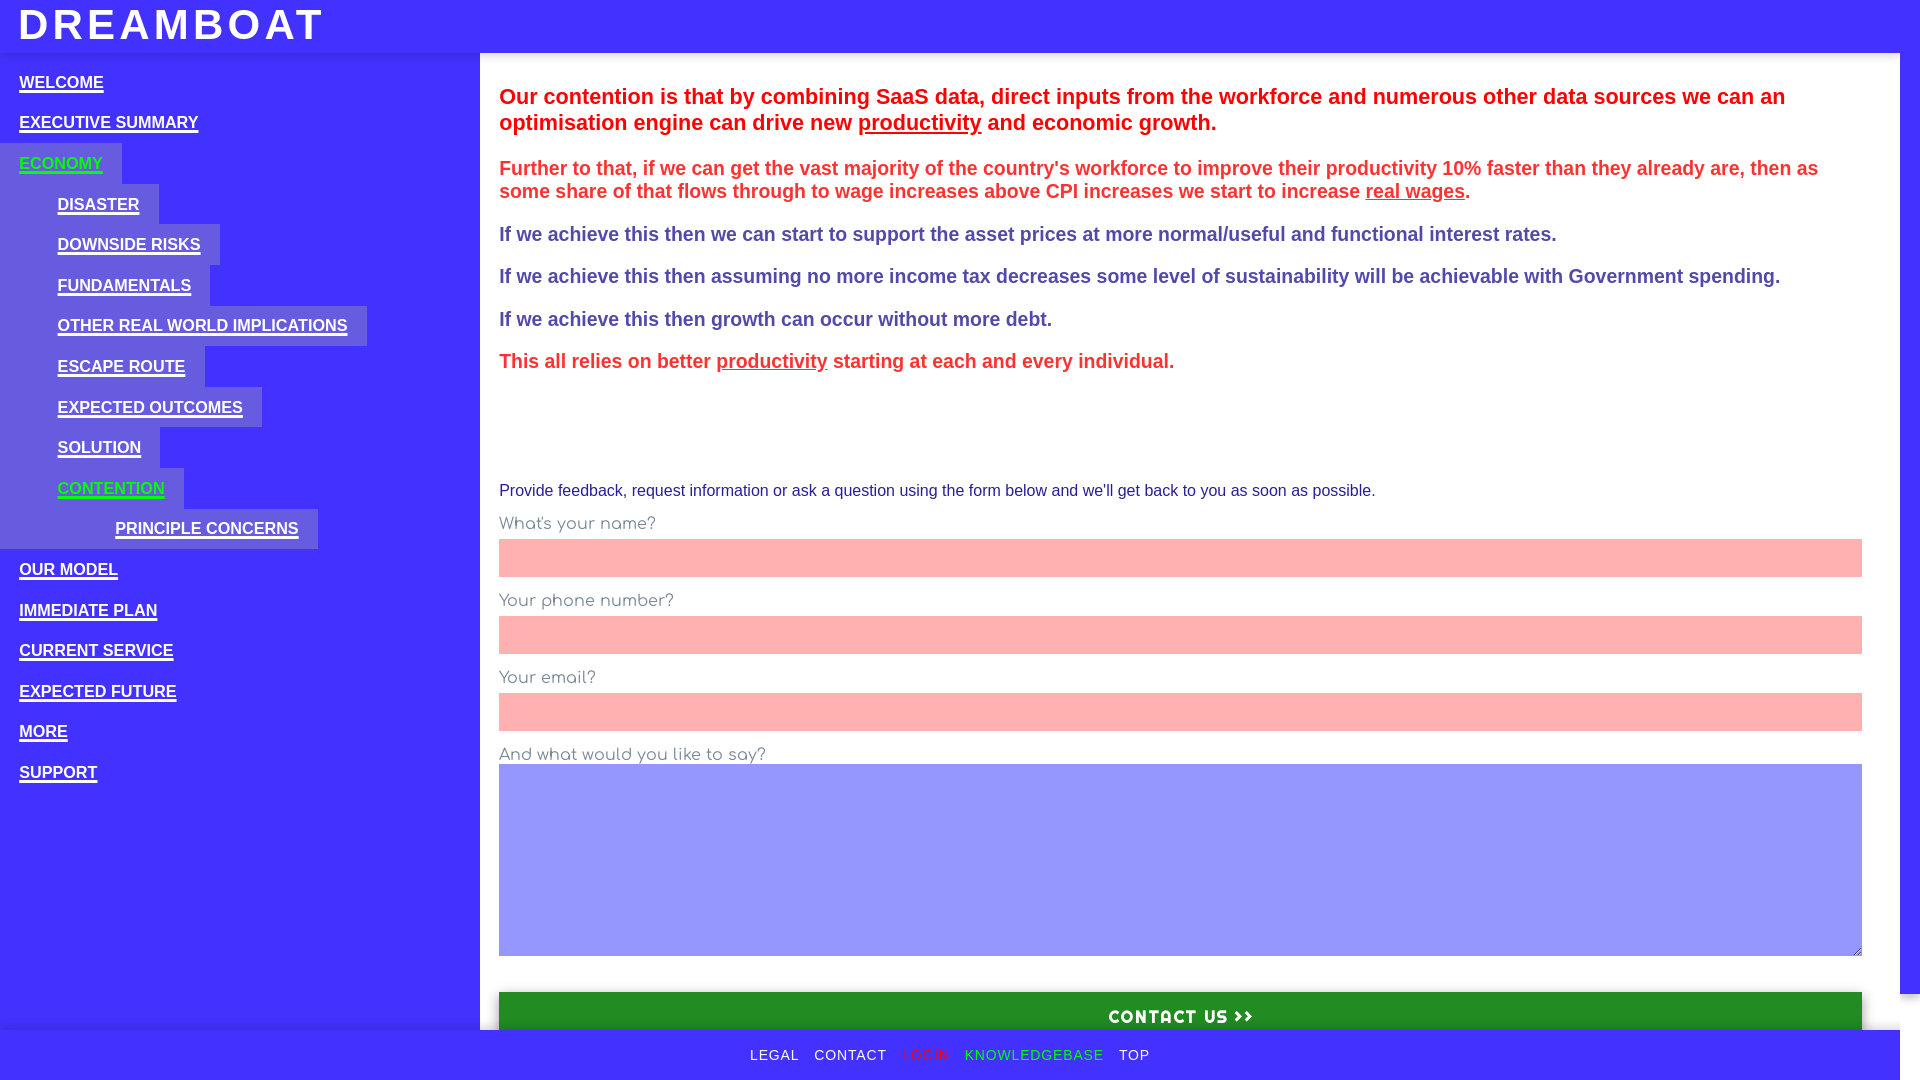 This screenshot has height=1080, width=1920. What do you see at coordinates (772, 361) in the screenshot?
I see `productivity` at bounding box center [772, 361].